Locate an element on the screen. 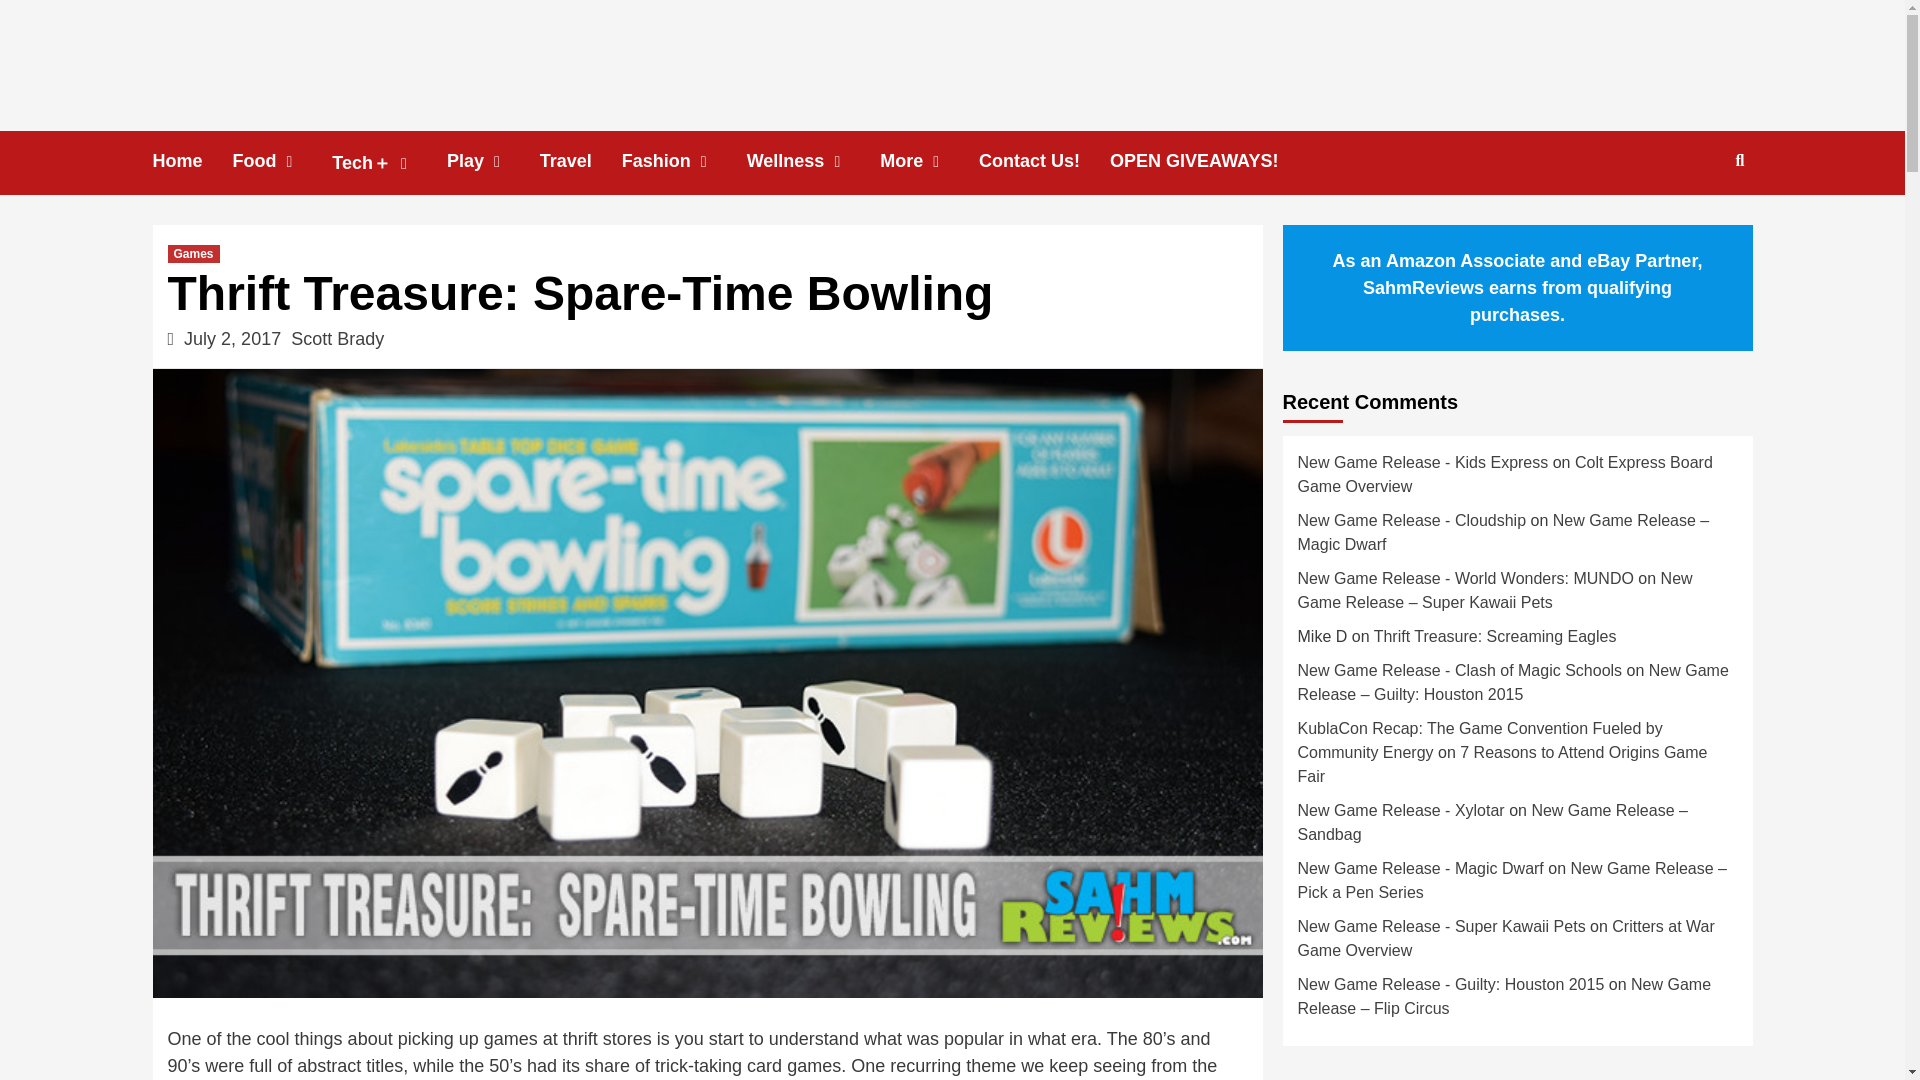  Home is located at coordinates (192, 161).